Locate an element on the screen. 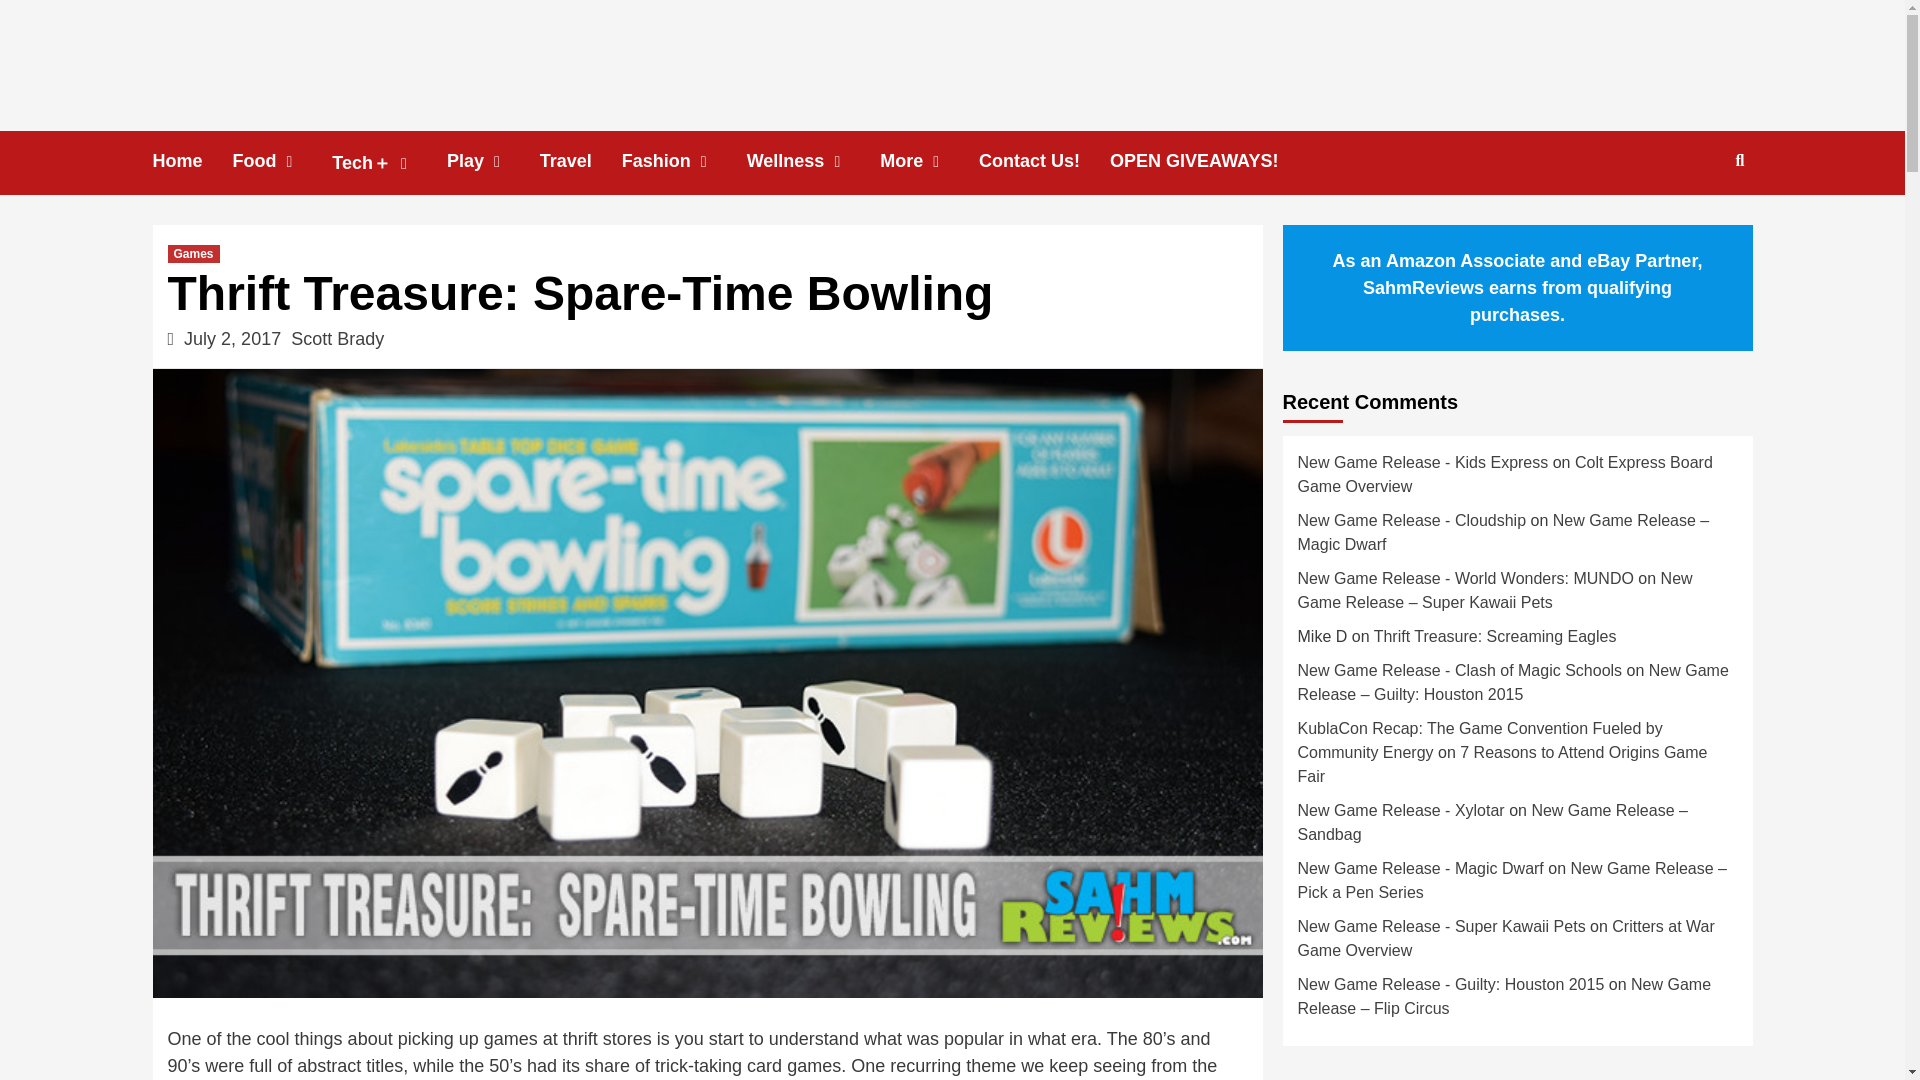  Home is located at coordinates (192, 161).